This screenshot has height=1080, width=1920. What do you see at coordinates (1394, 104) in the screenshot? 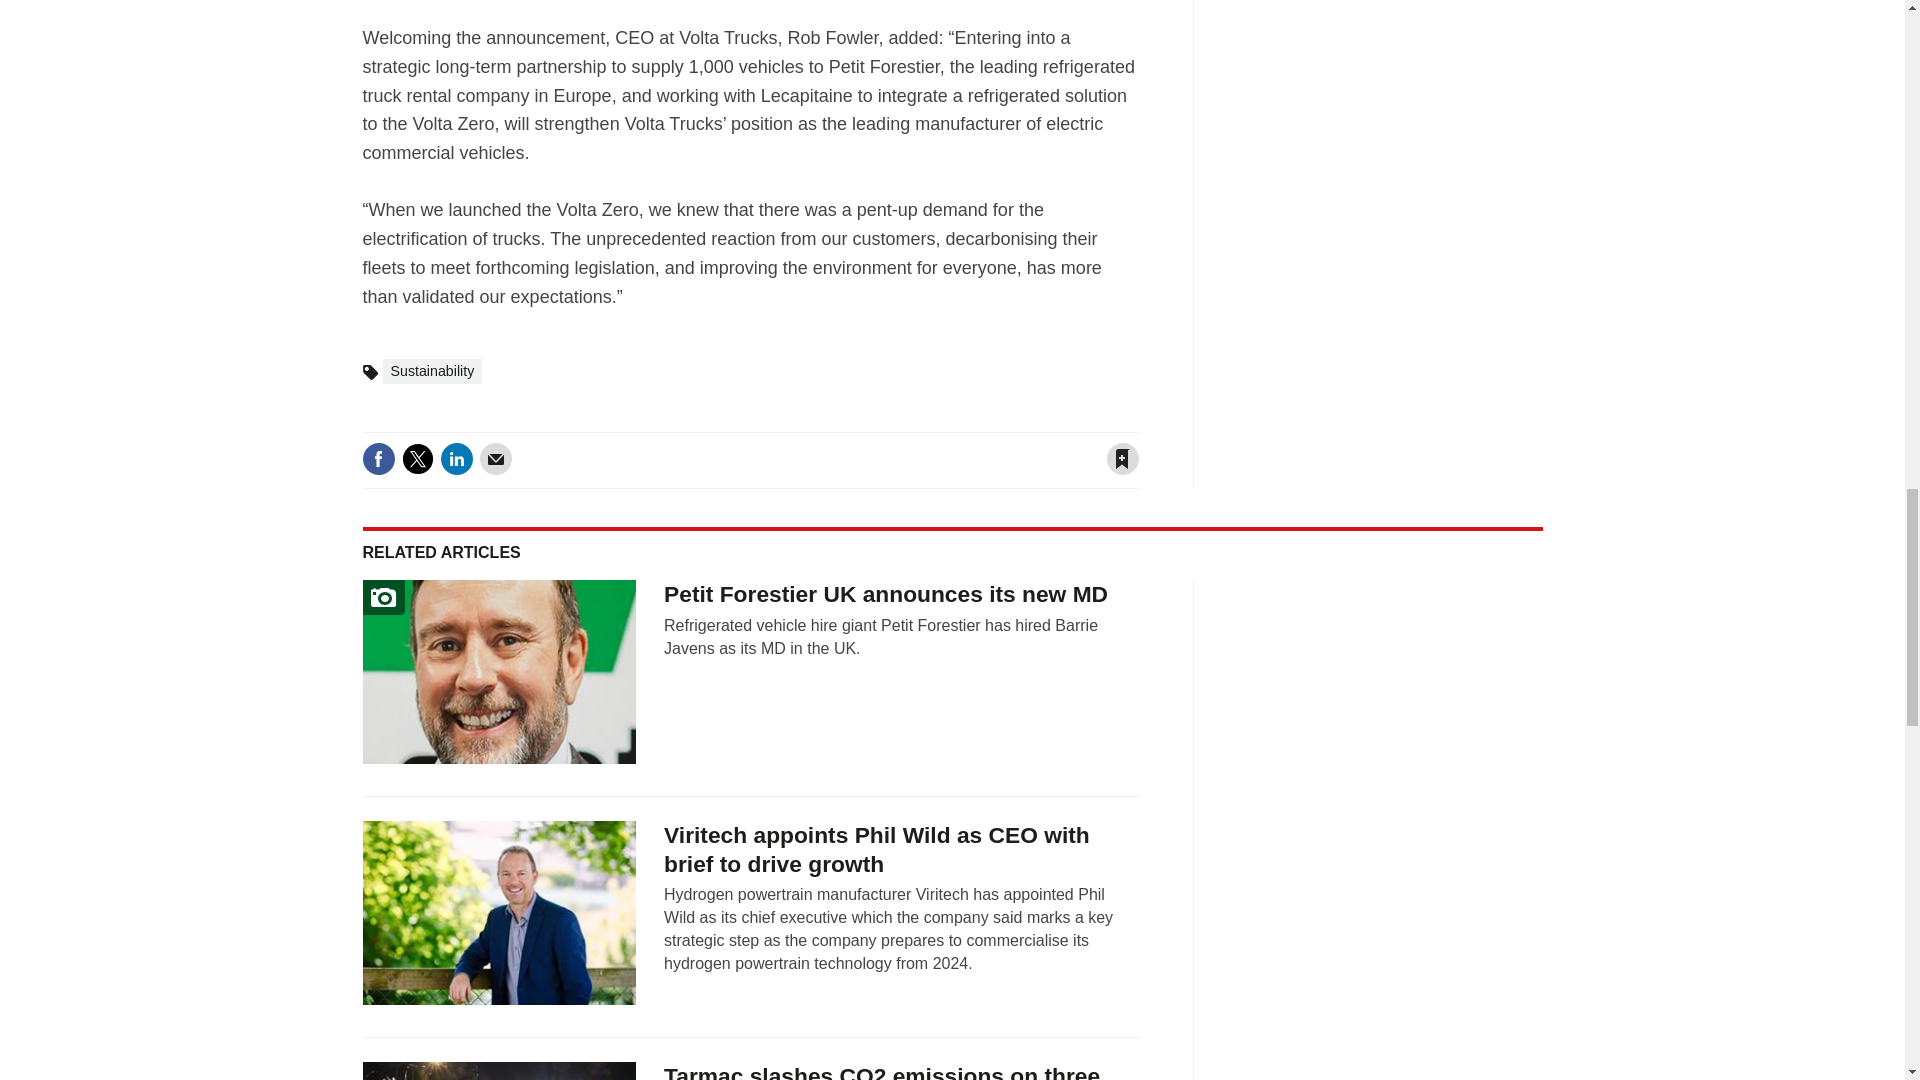
I see `3rd party ad content` at bounding box center [1394, 104].